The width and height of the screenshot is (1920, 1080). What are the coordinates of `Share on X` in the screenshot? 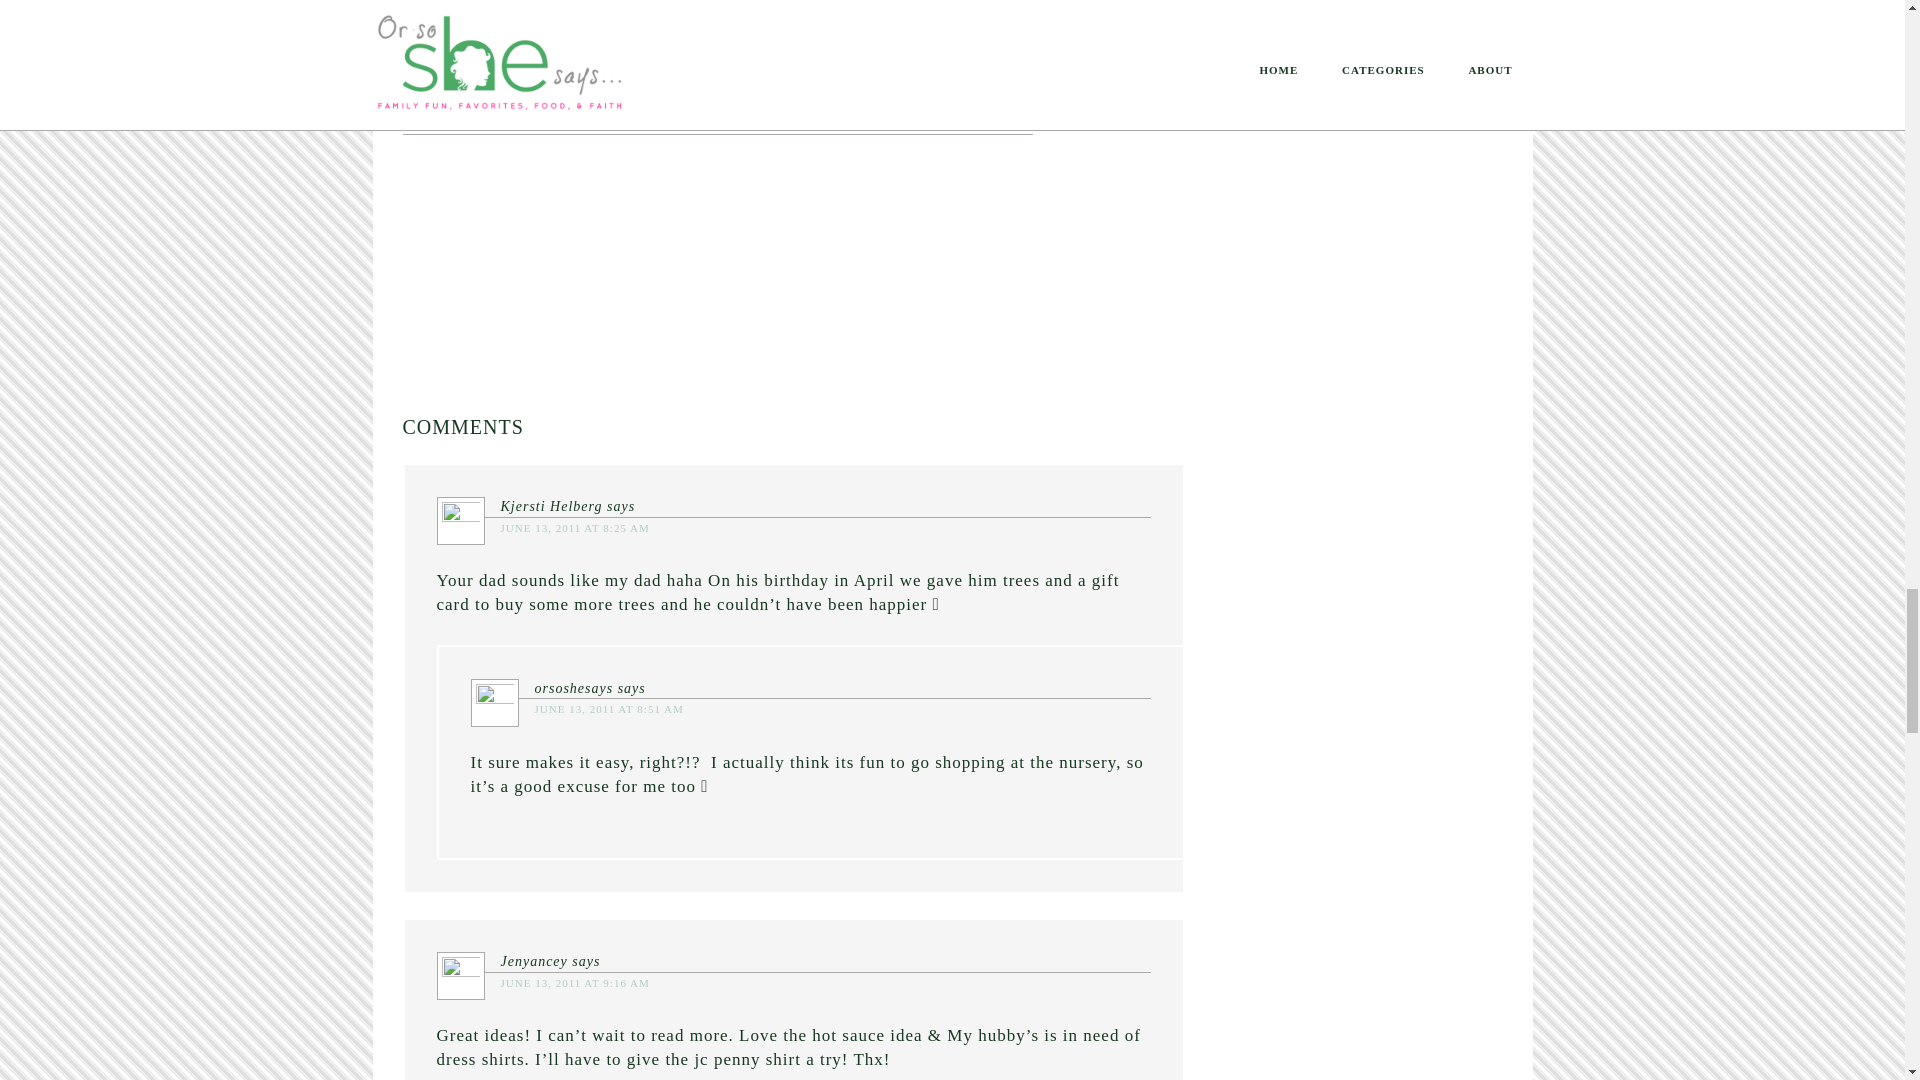 It's located at (724, 12).